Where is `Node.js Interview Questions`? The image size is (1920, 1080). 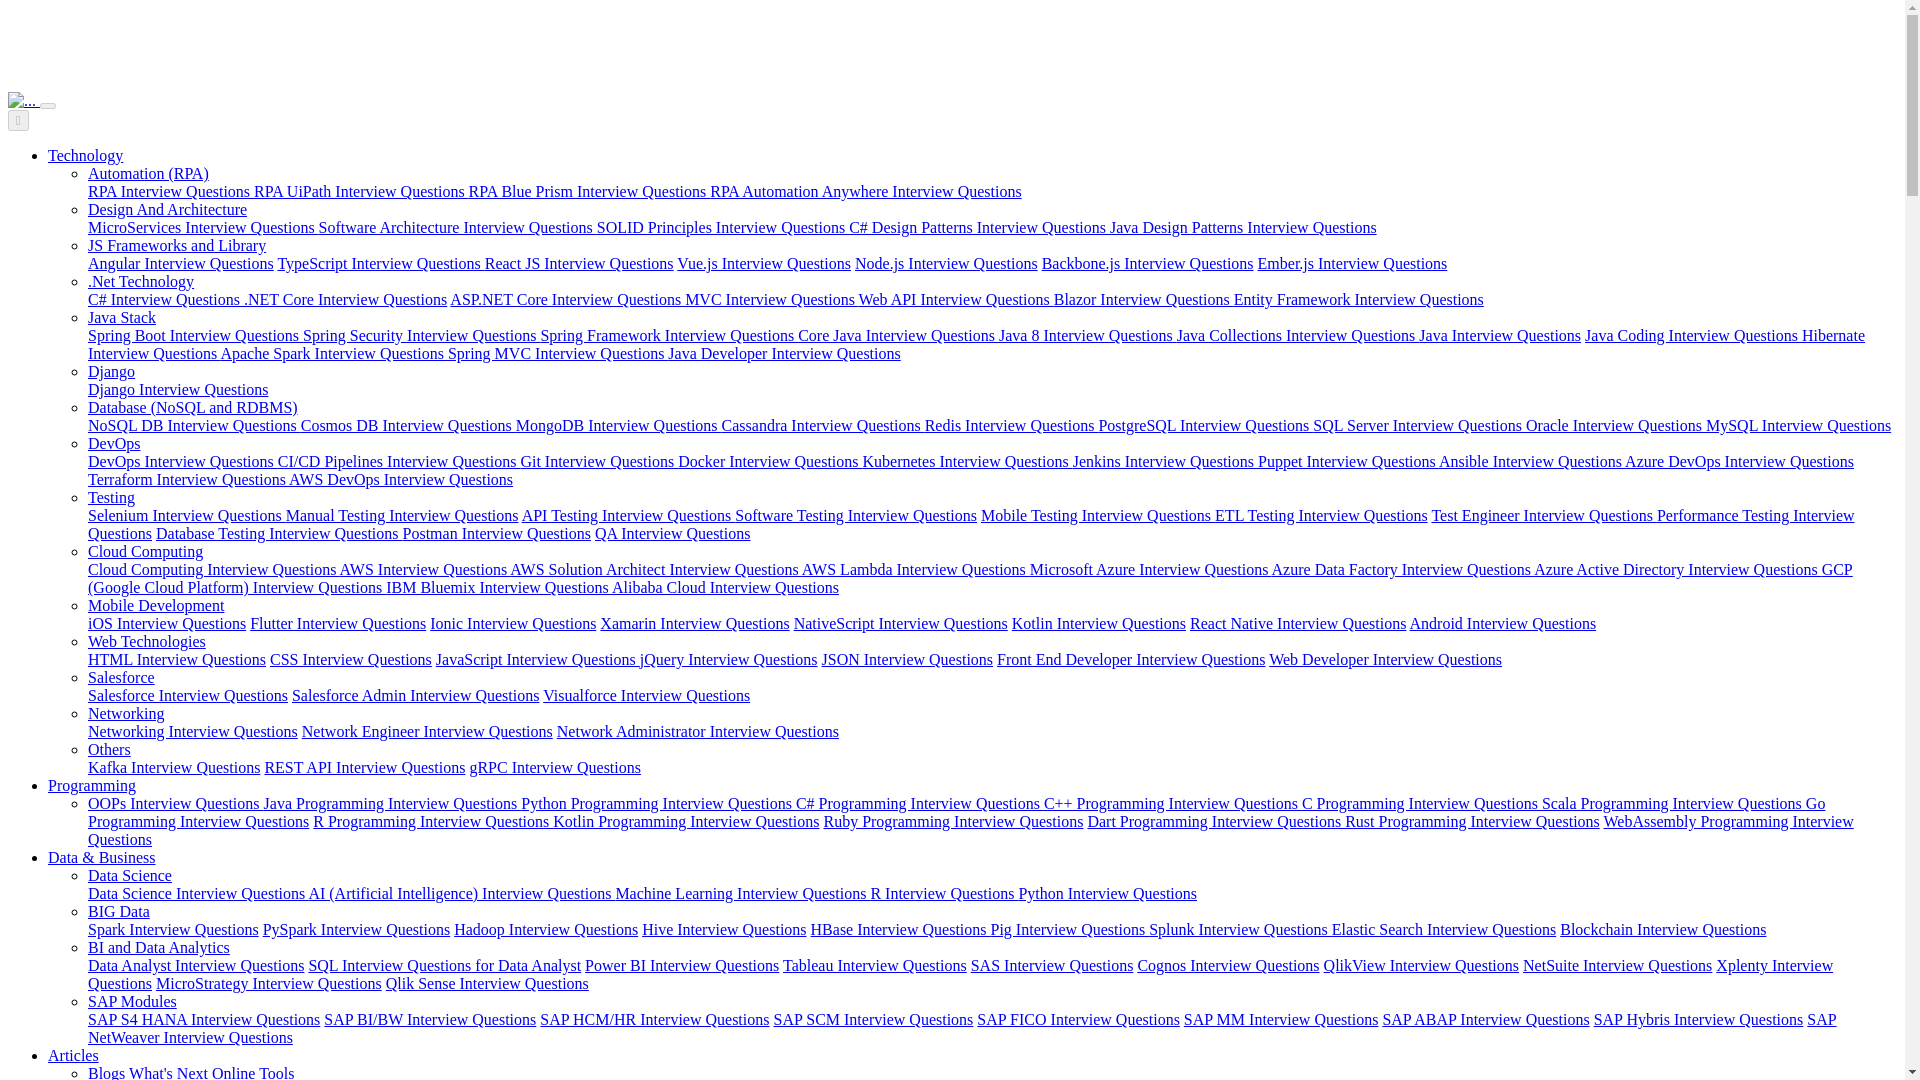
Node.js Interview Questions is located at coordinates (946, 263).